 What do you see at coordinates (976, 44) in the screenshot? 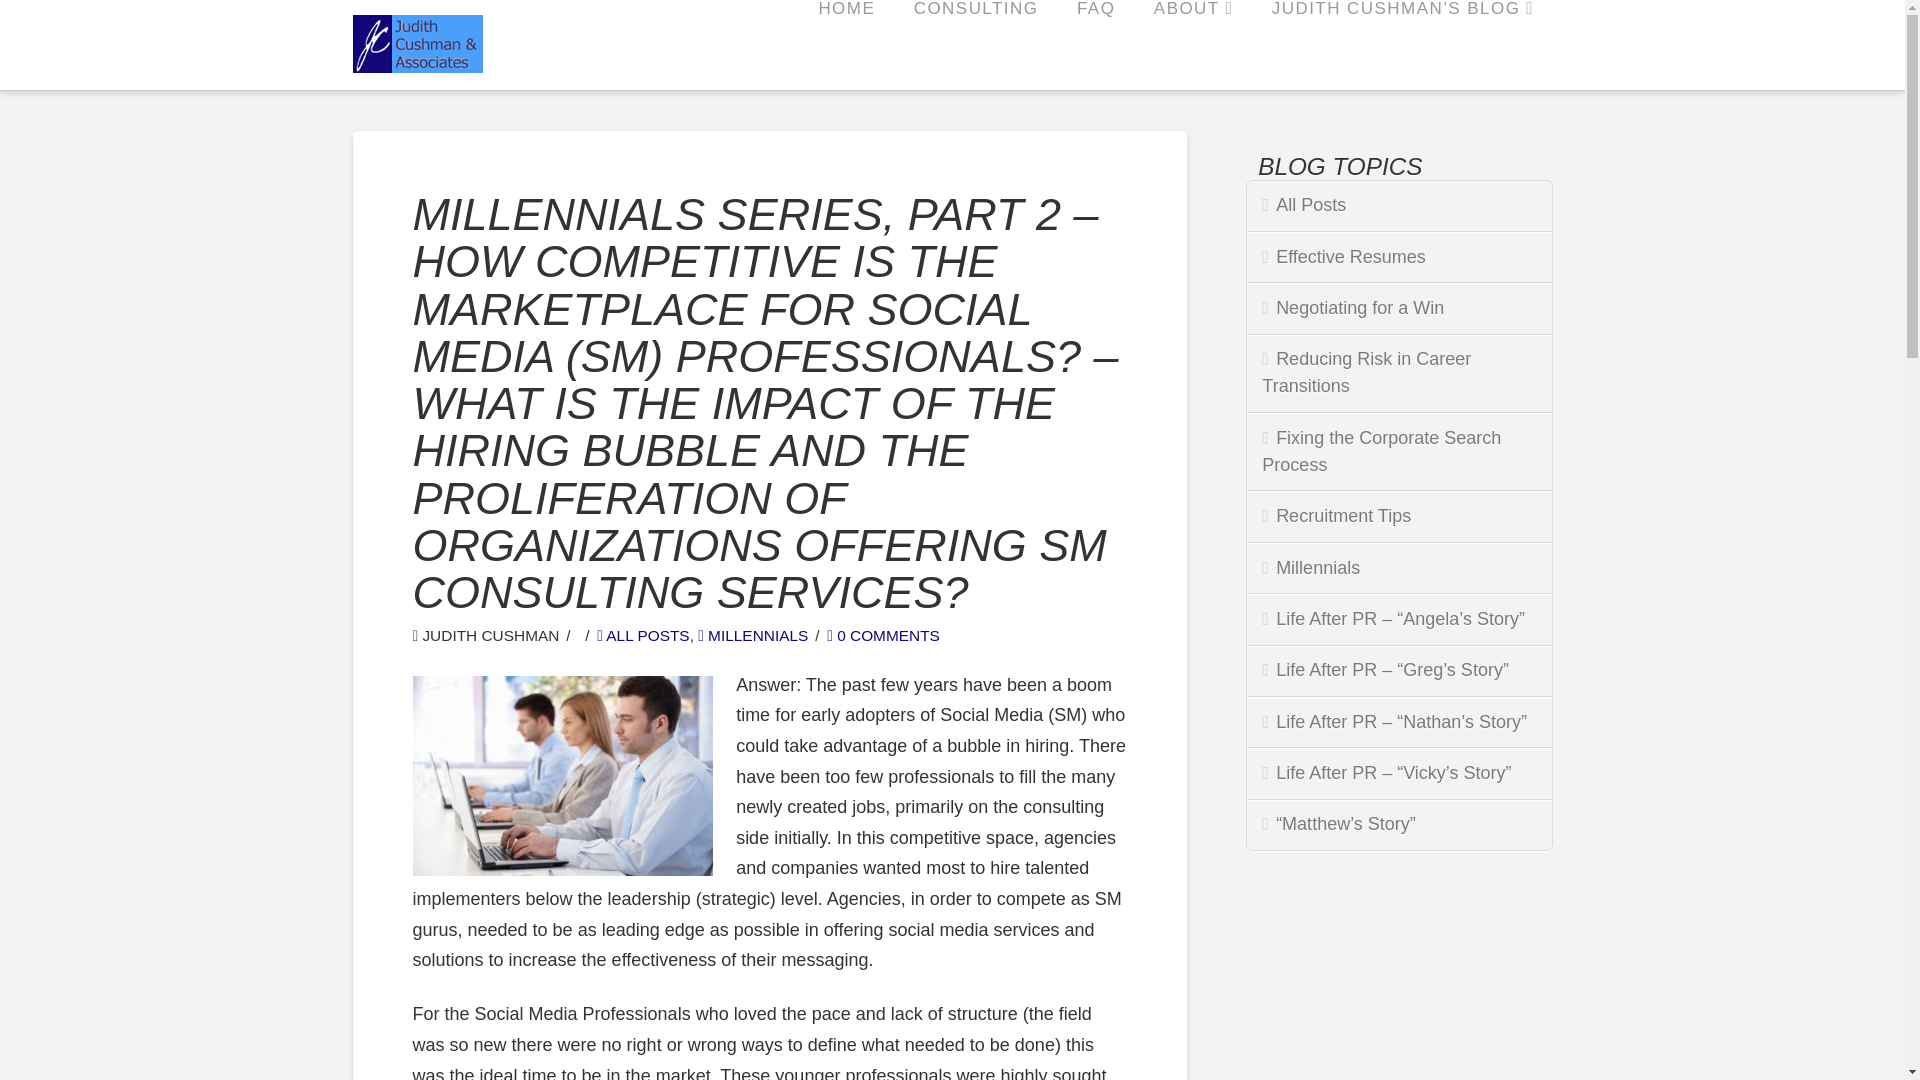
I see `CONSULTING` at bounding box center [976, 44].